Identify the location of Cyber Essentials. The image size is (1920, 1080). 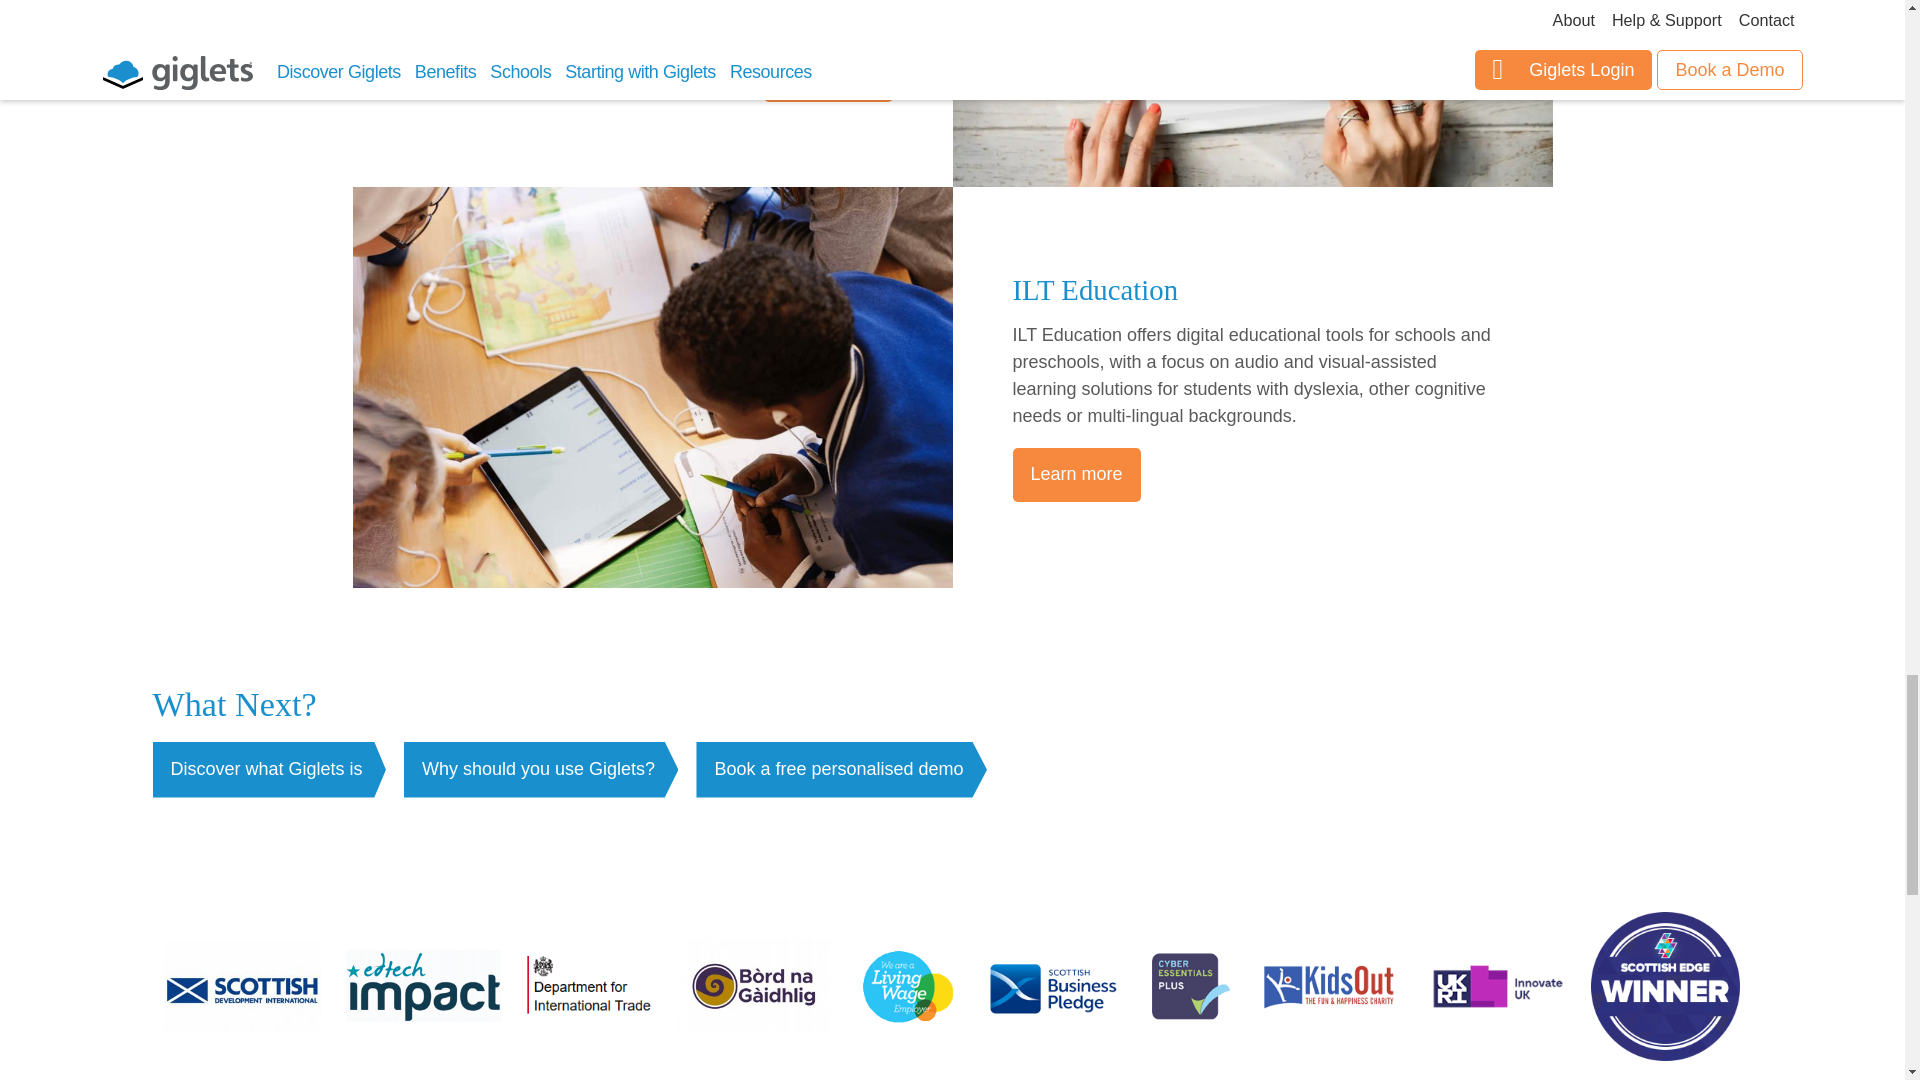
(1186, 990).